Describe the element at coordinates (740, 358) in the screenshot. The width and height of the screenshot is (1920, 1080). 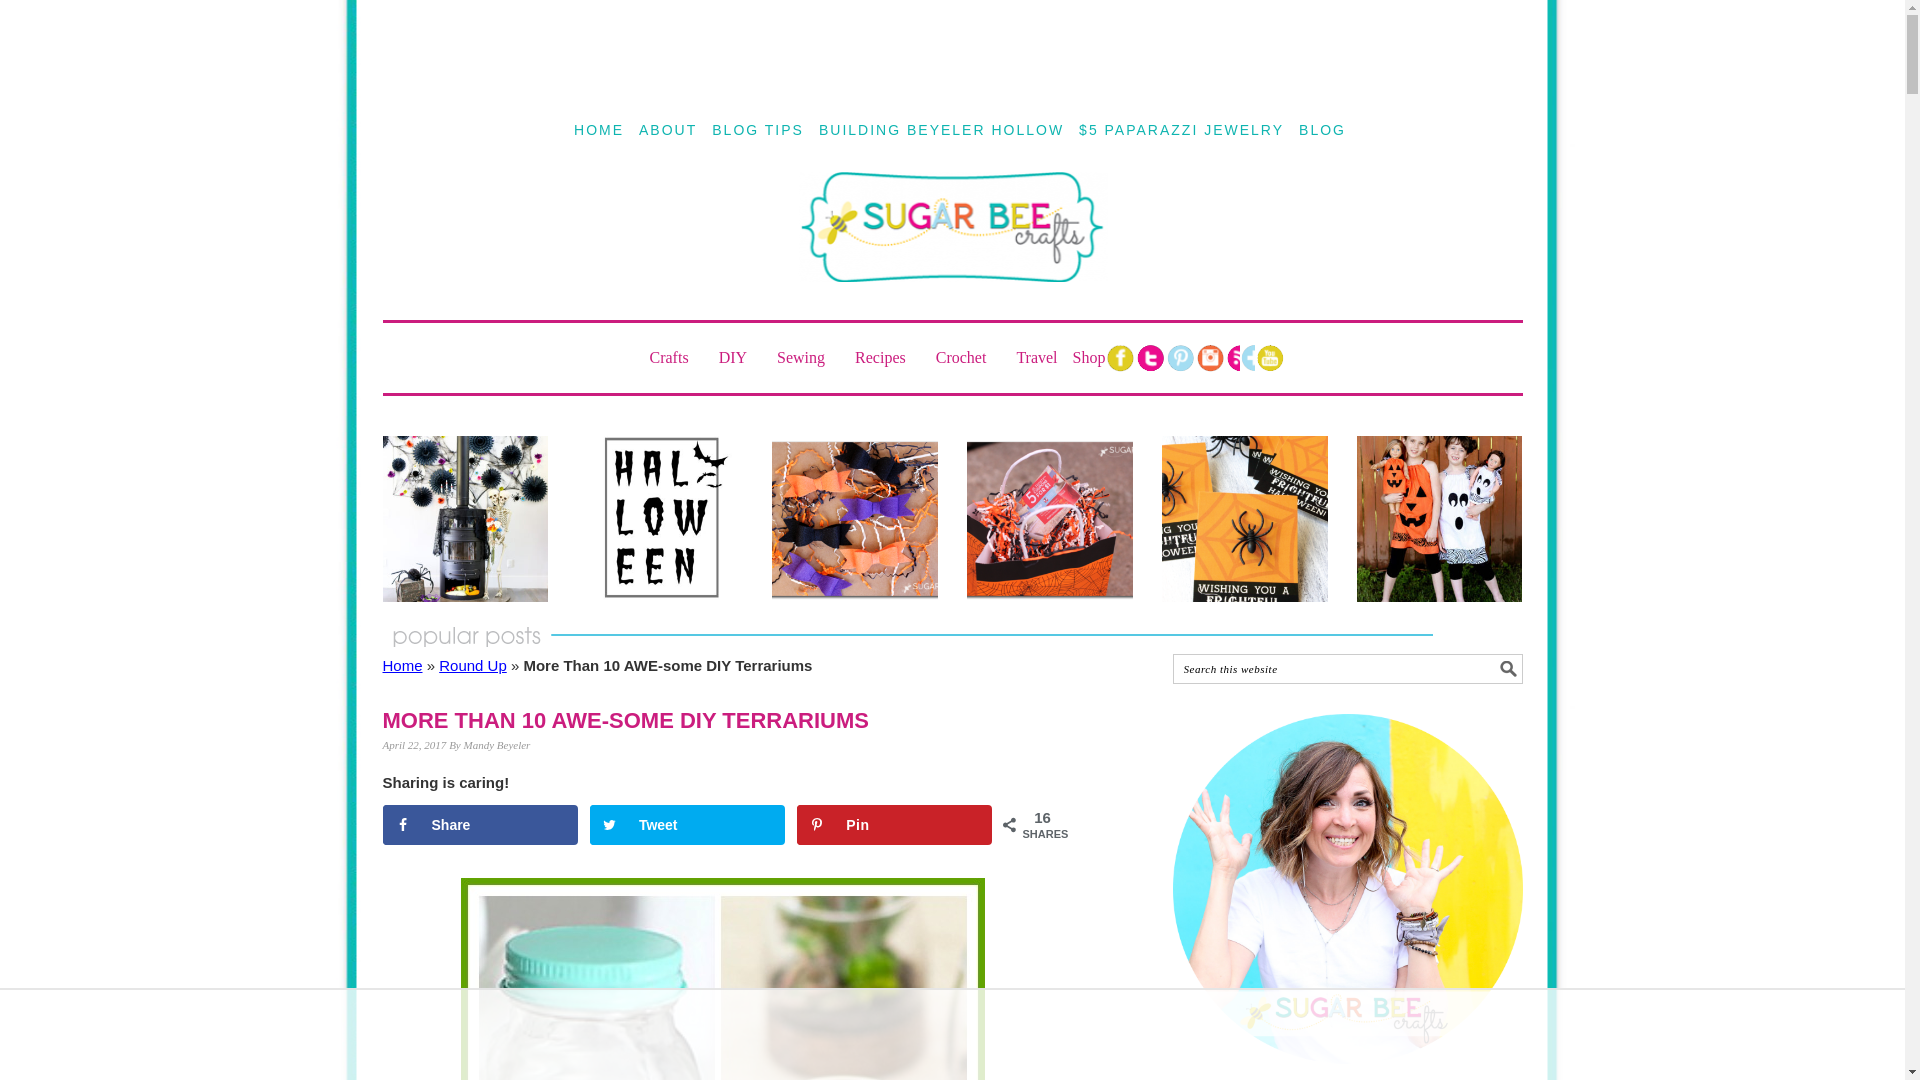
I see `DIY` at that location.